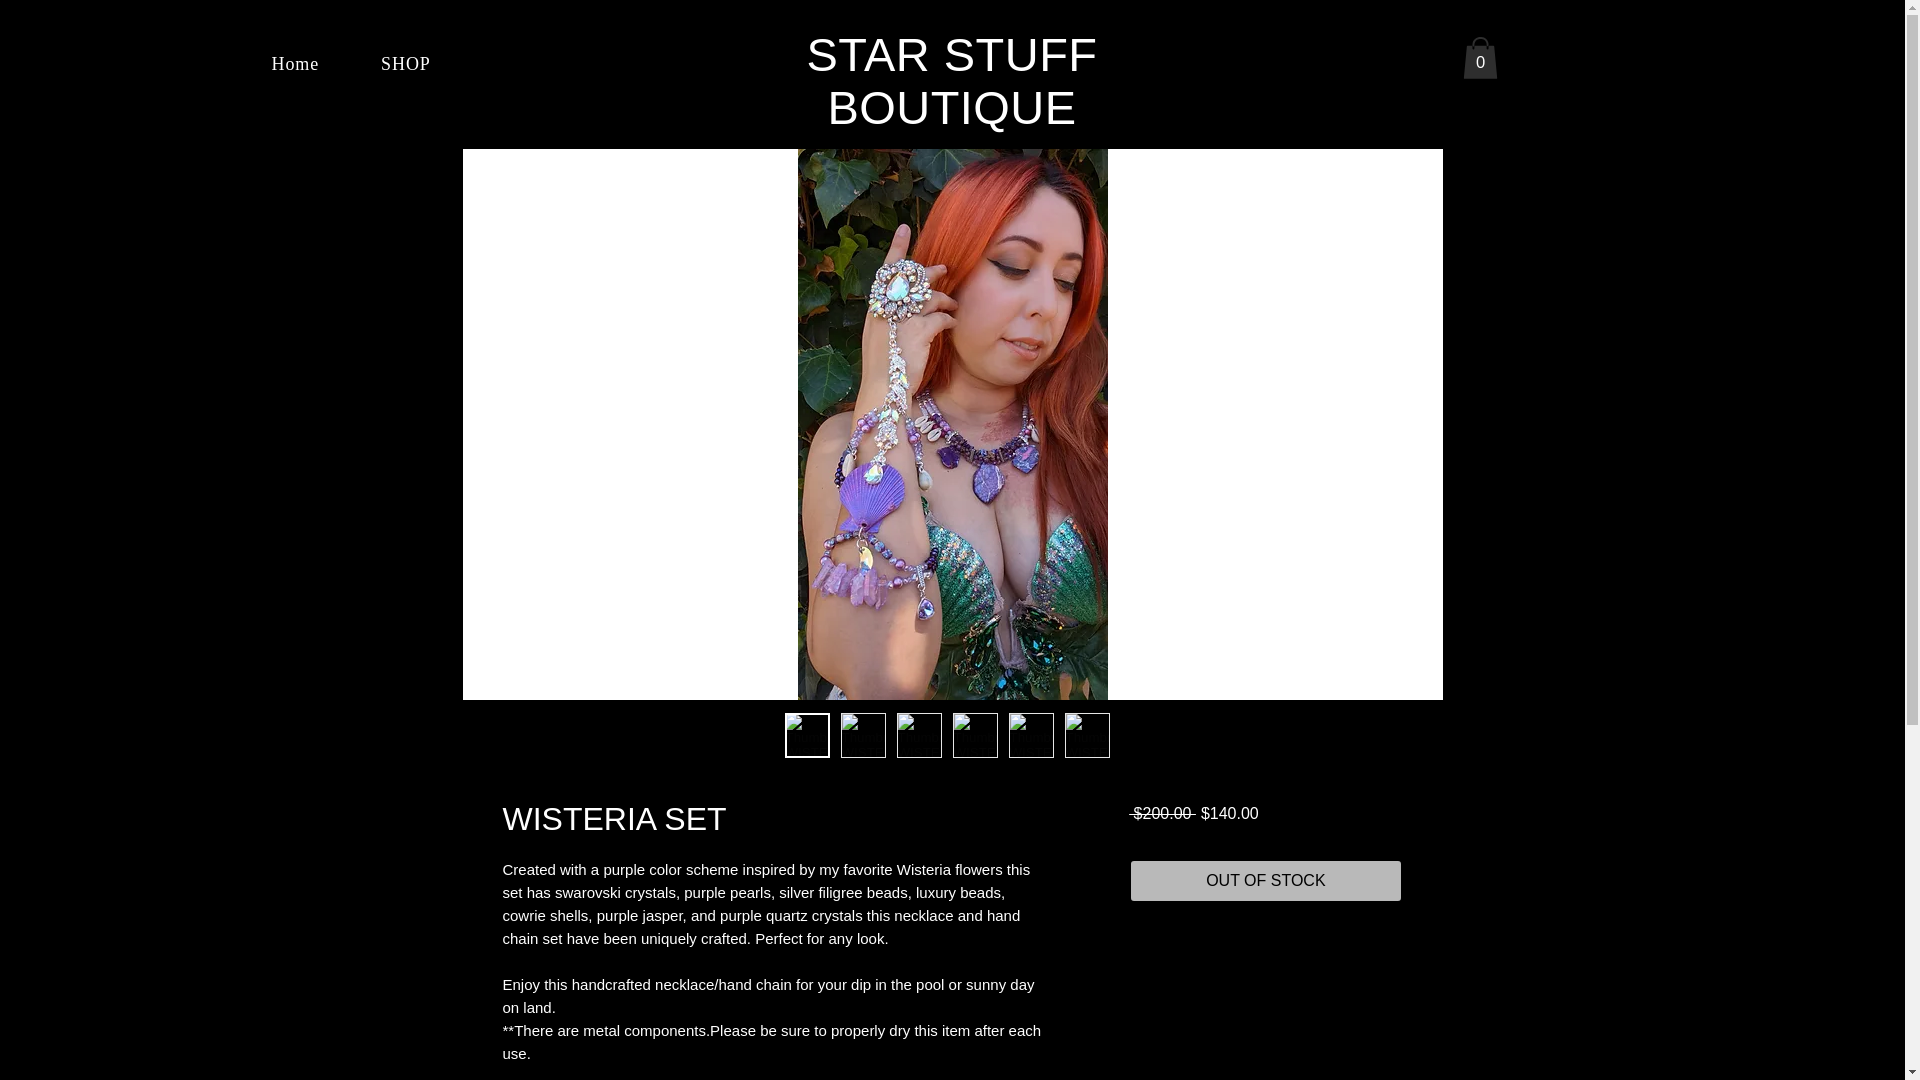 This screenshot has width=1920, height=1080. What do you see at coordinates (406, 64) in the screenshot?
I see `SHOP` at bounding box center [406, 64].